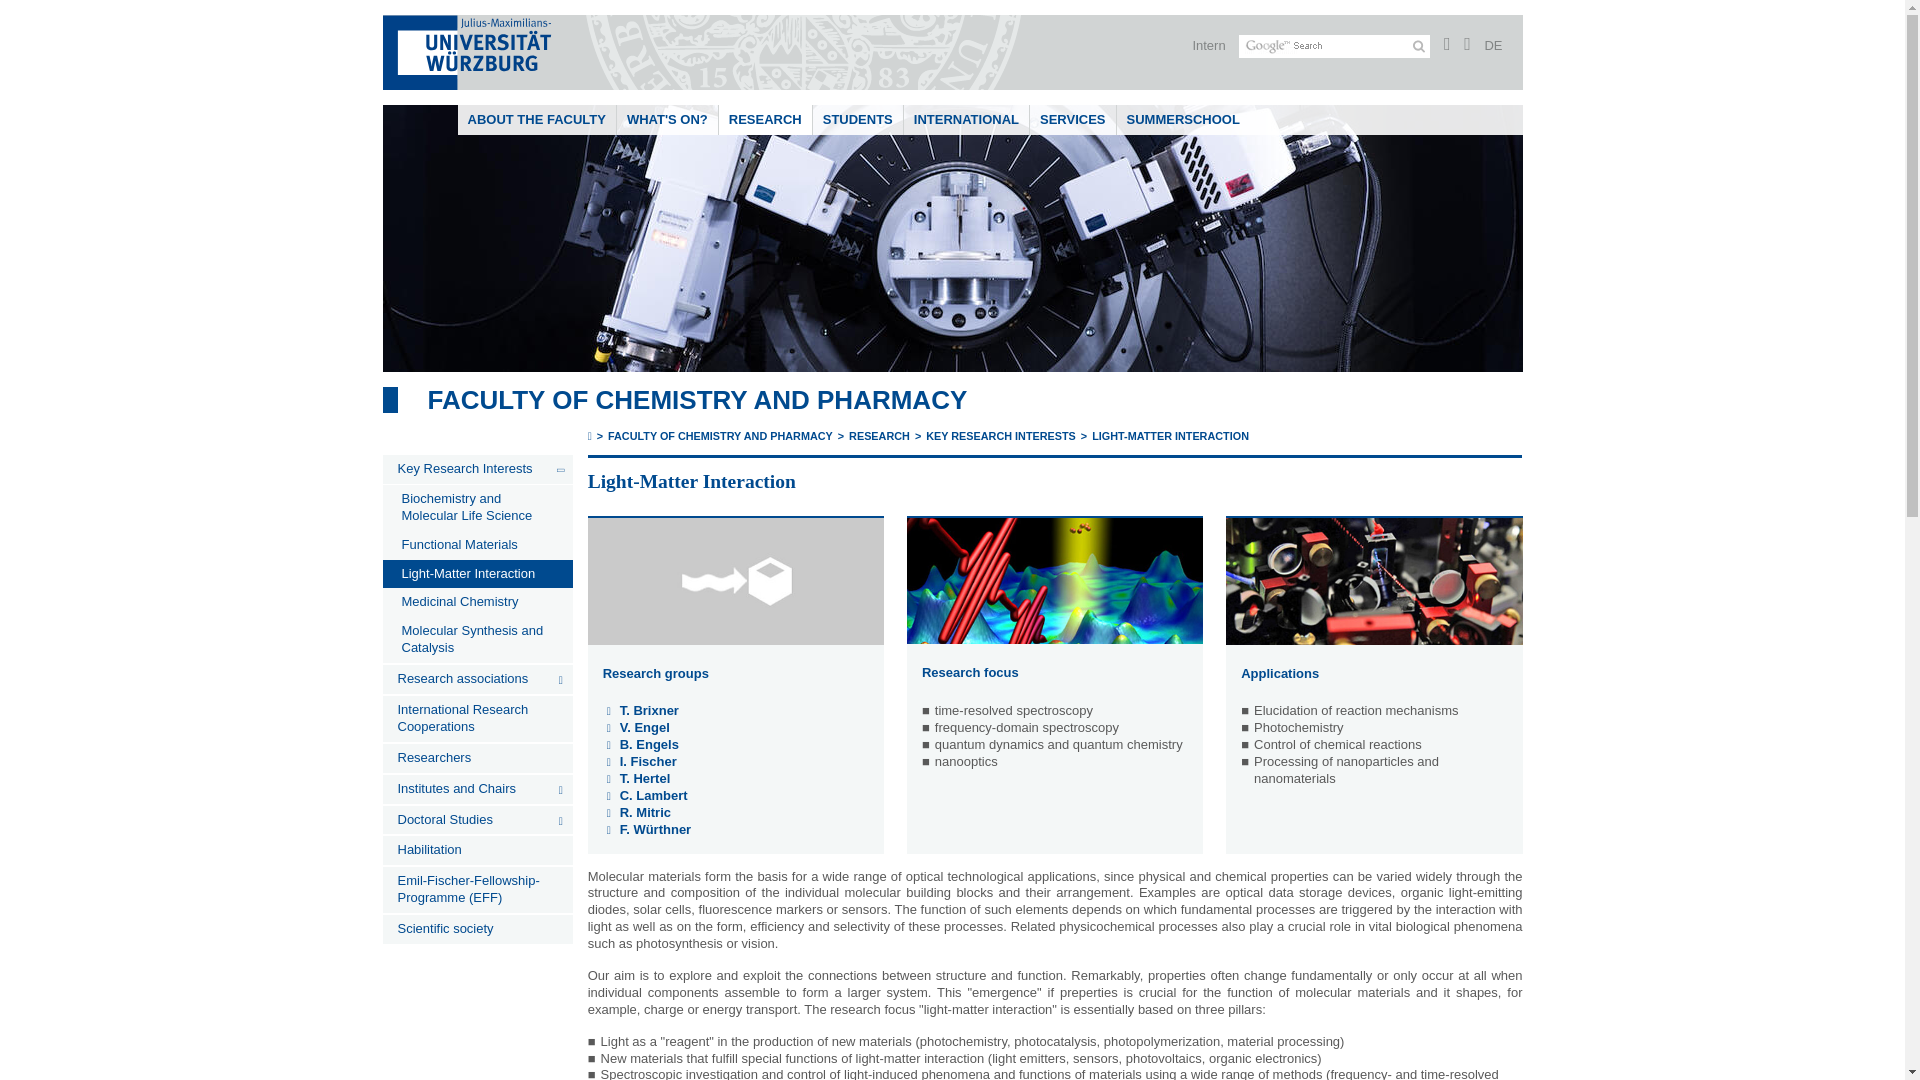 This screenshot has height=1080, width=1920. What do you see at coordinates (1418, 46) in the screenshot?
I see `Submit search` at bounding box center [1418, 46].